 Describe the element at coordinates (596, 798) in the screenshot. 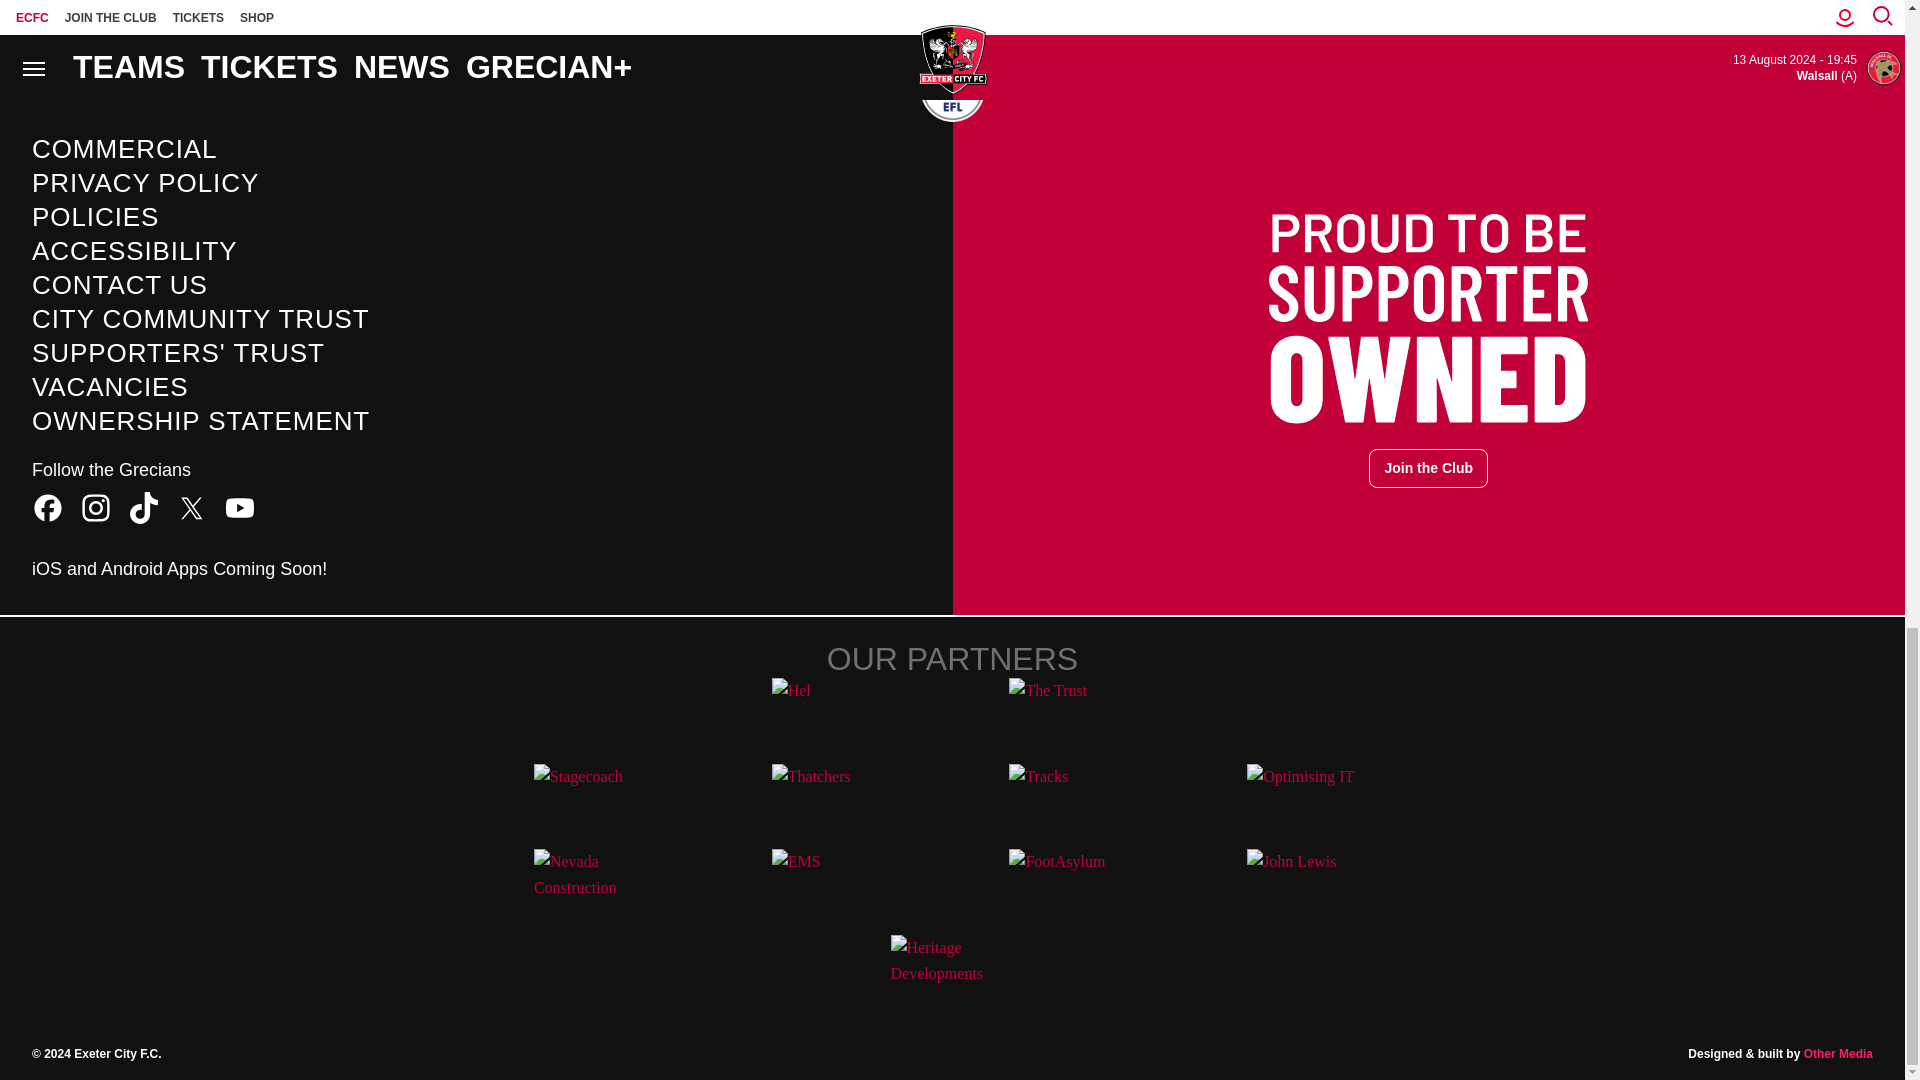

I see `Stagecoach` at that location.